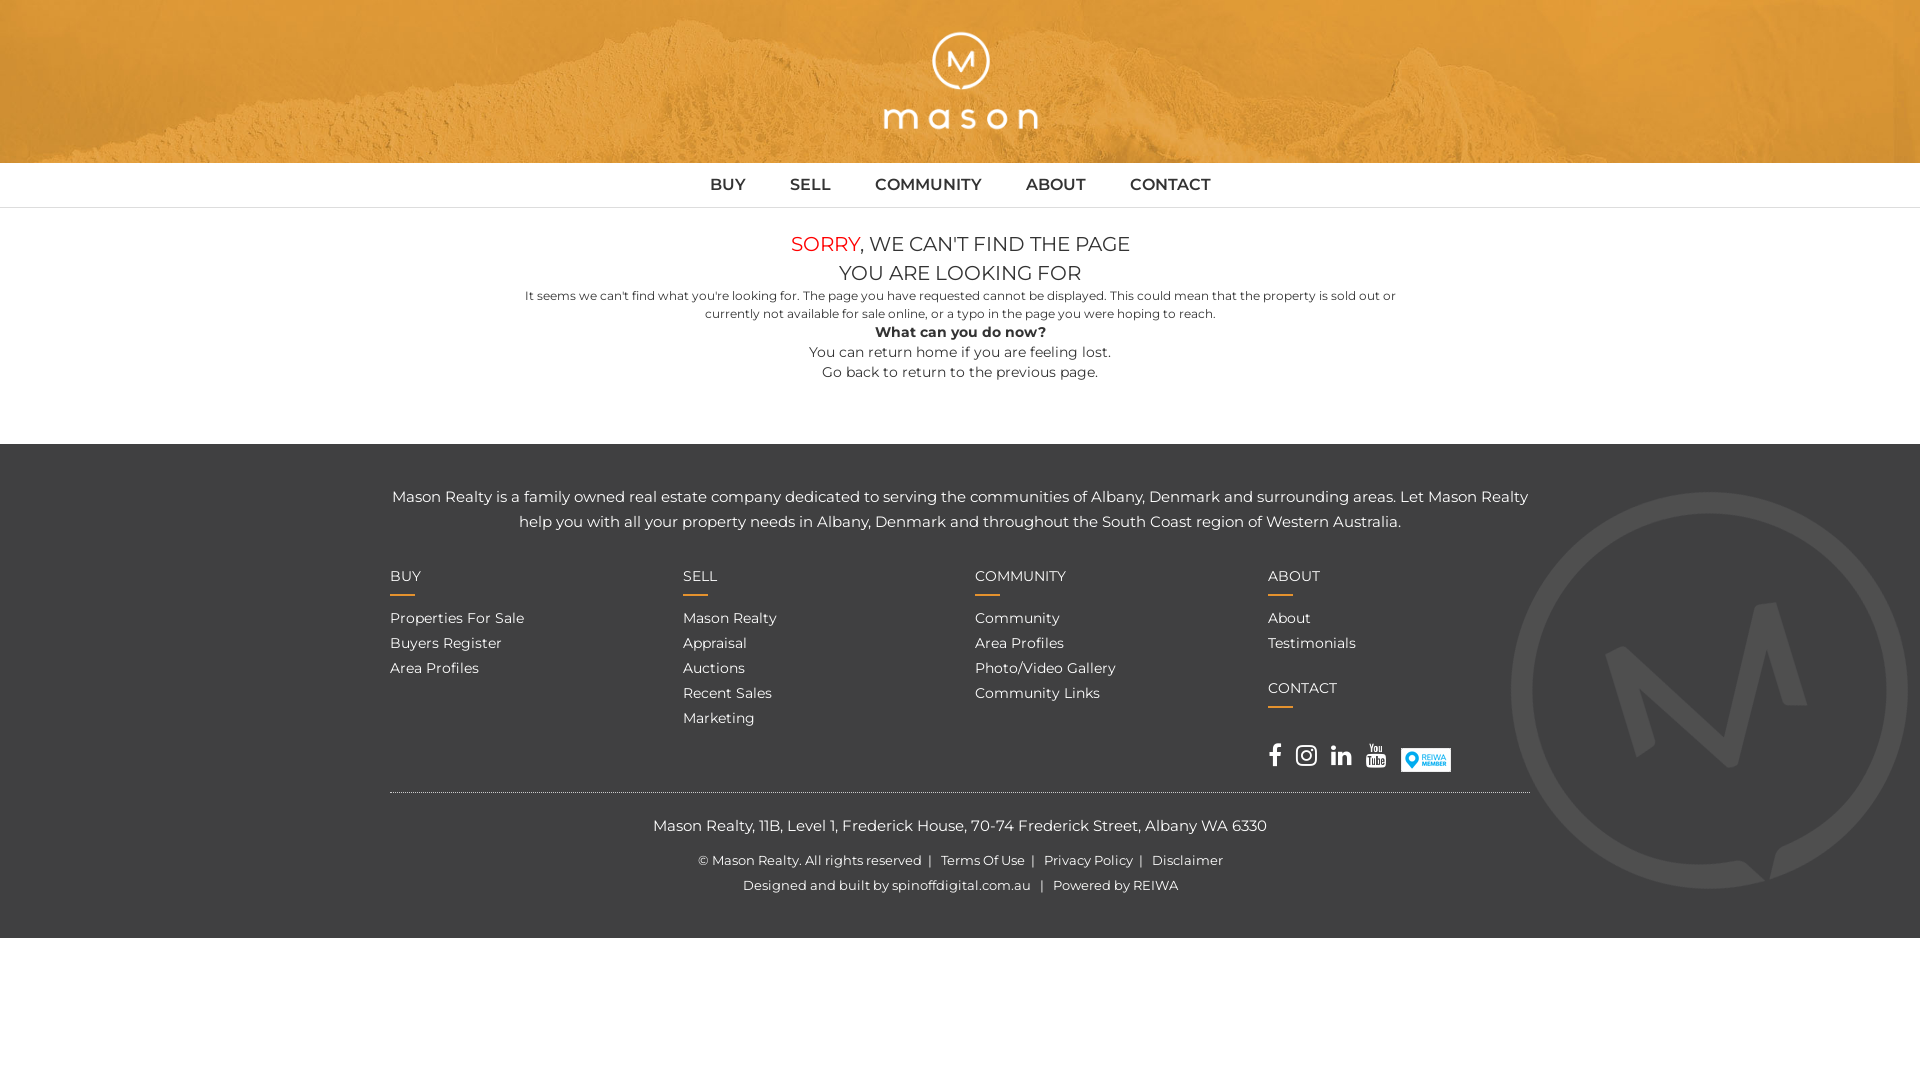  What do you see at coordinates (729, 618) in the screenshot?
I see `Mason Realty` at bounding box center [729, 618].